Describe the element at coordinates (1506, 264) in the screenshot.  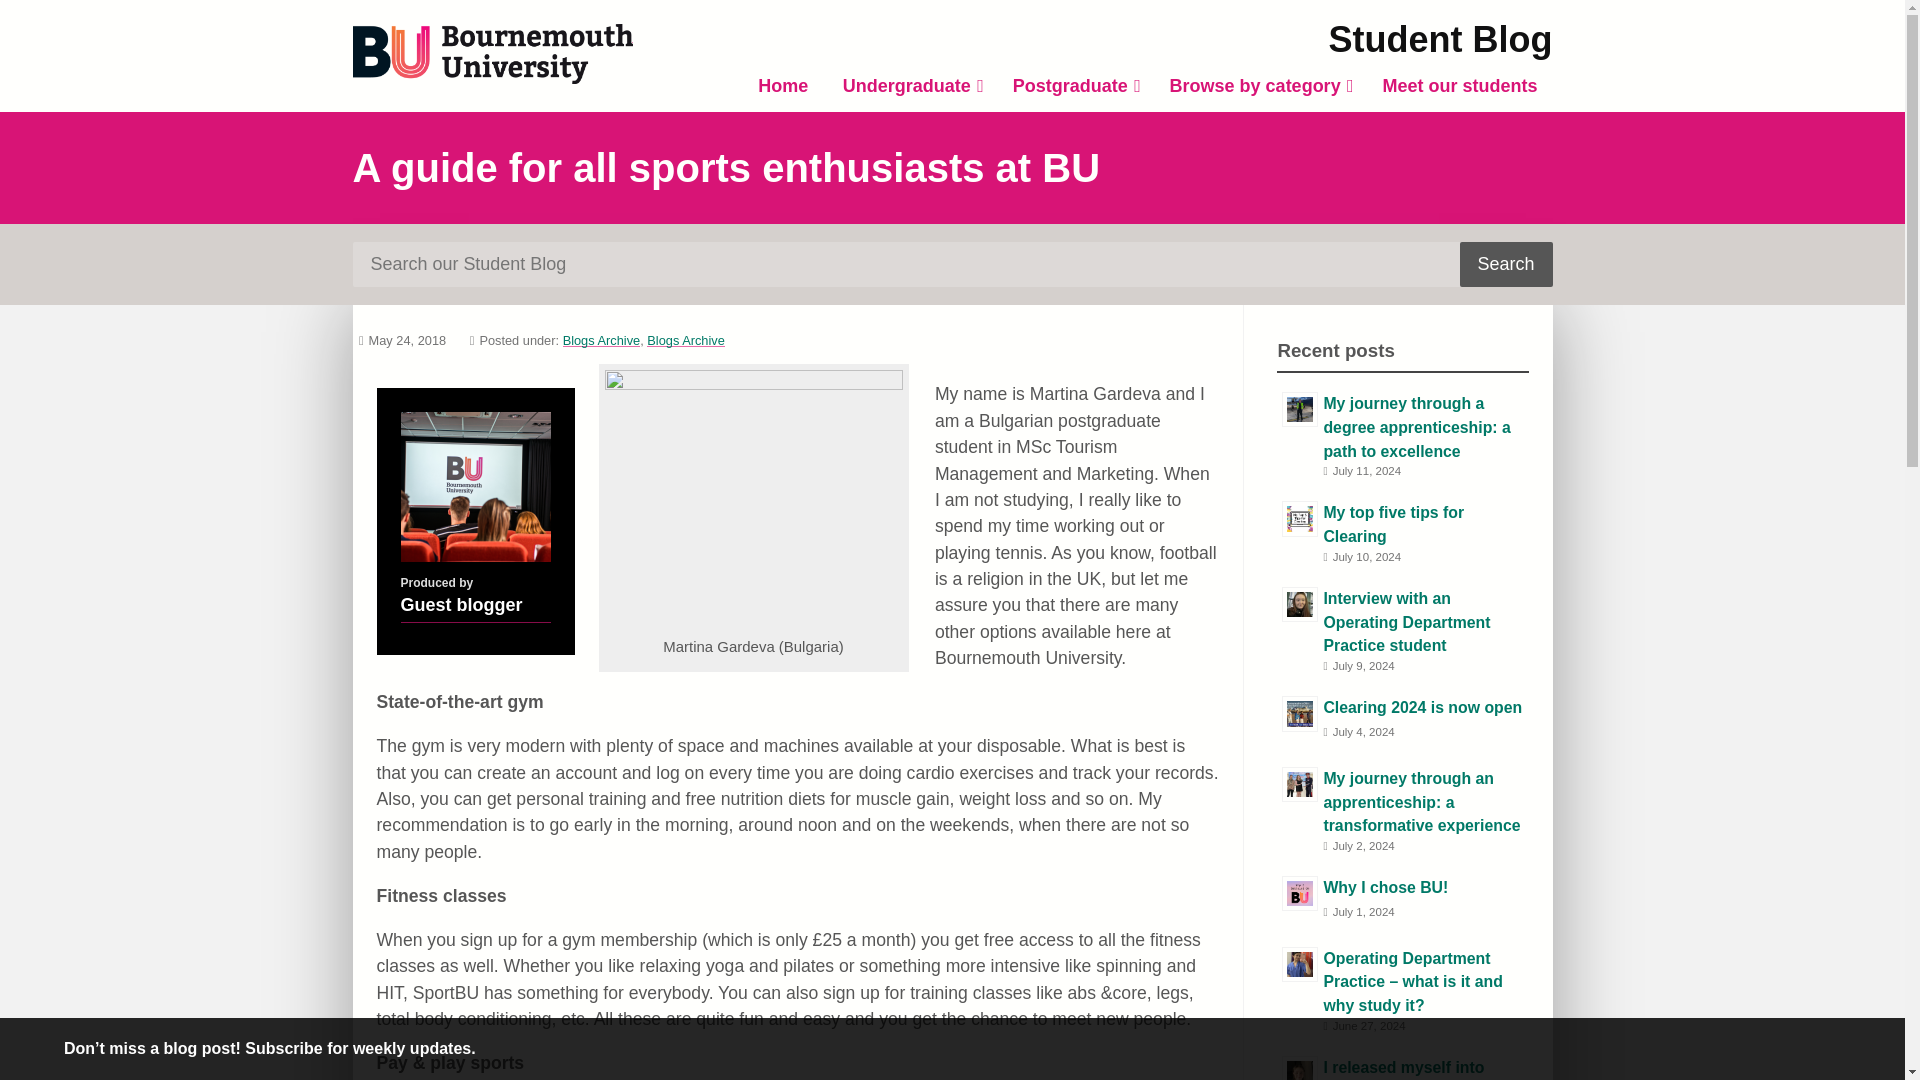
I see `Search` at that location.